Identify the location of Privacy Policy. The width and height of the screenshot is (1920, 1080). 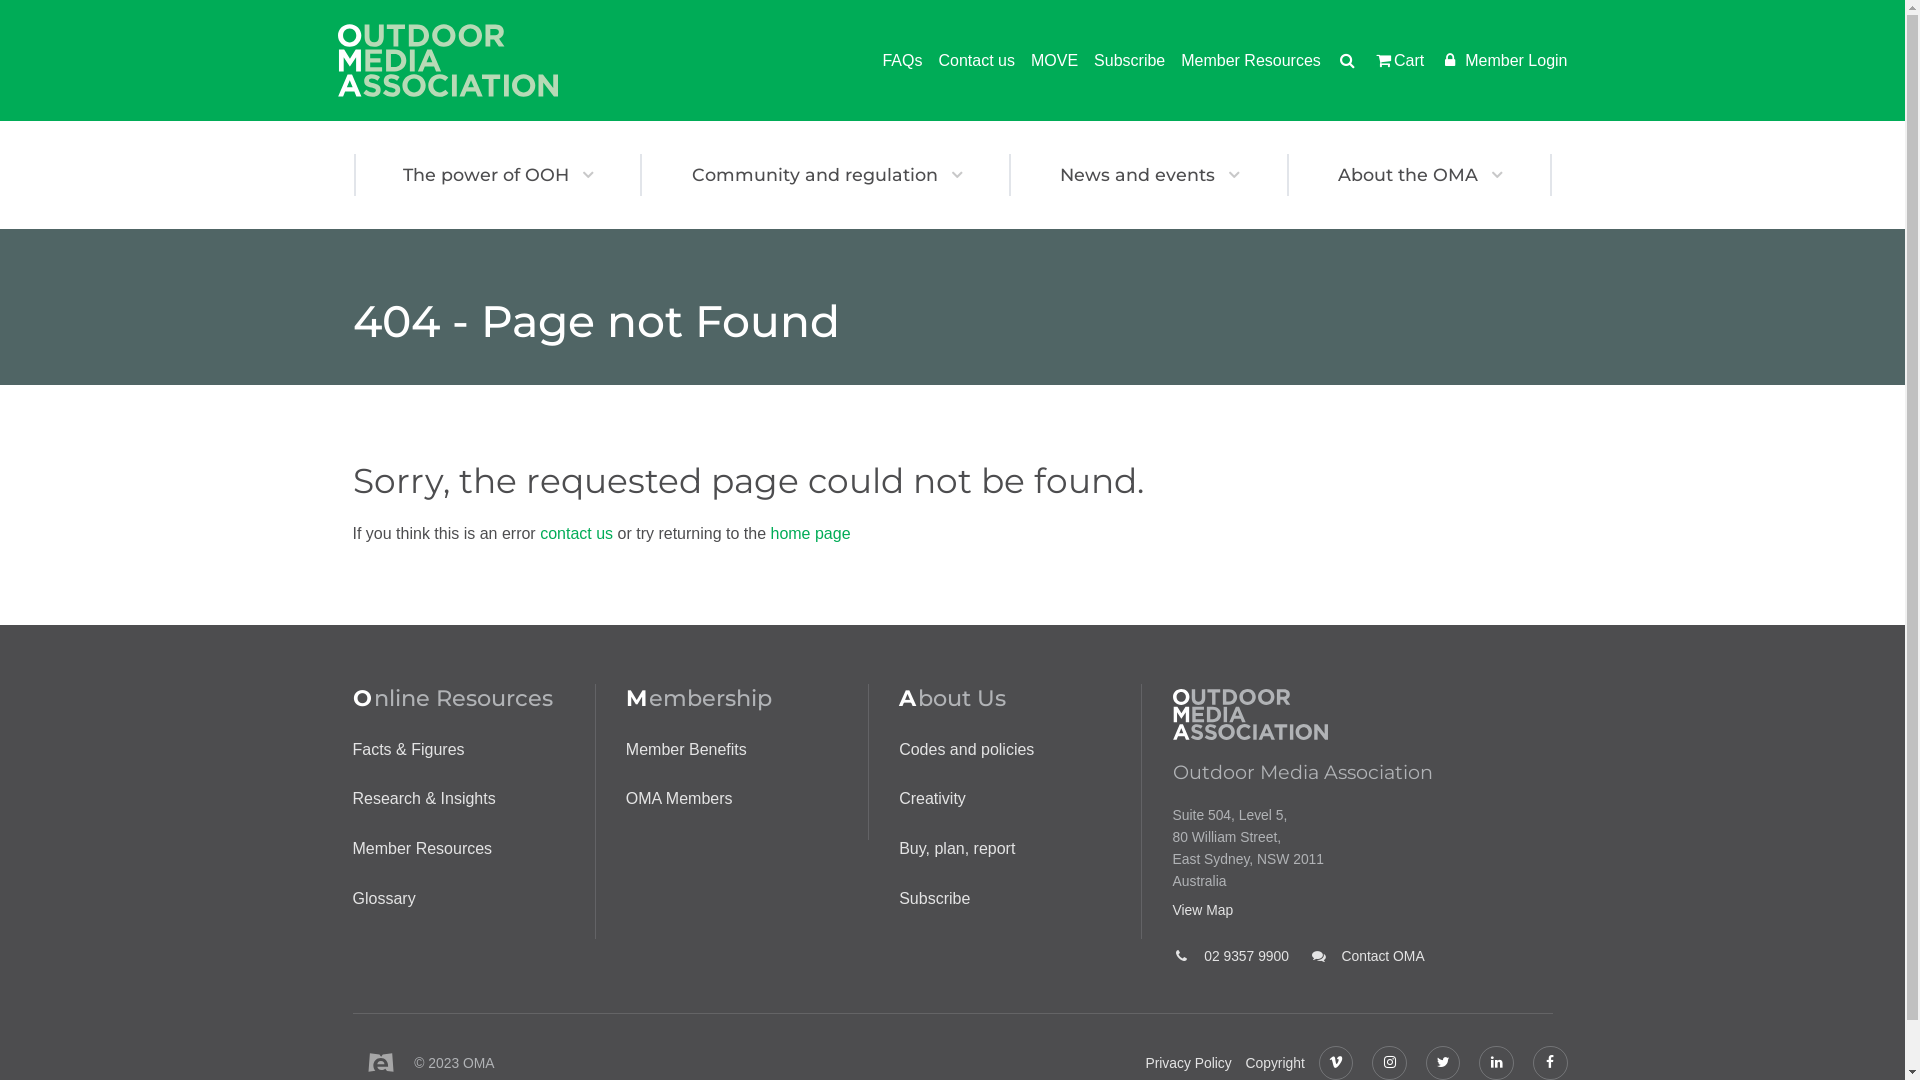
(1188, 1063).